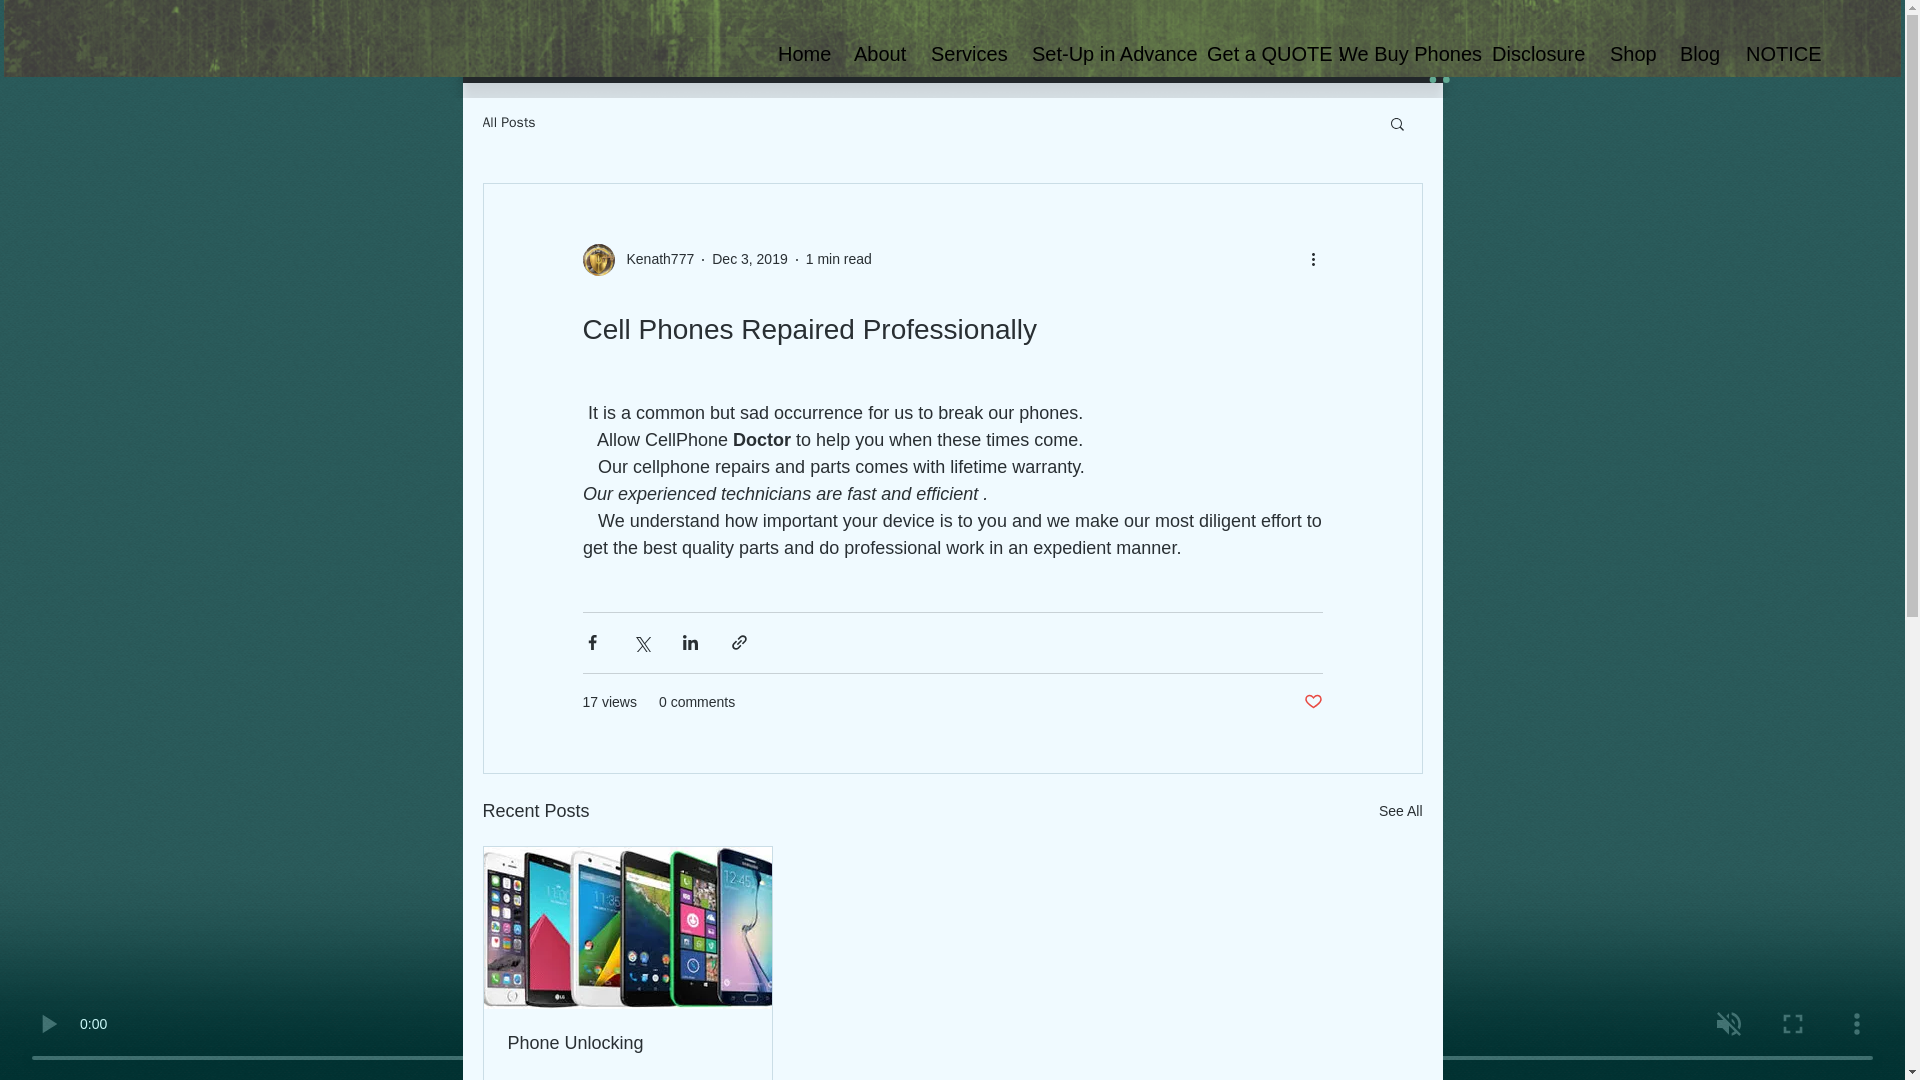 The height and width of the screenshot is (1080, 1920). Describe the element at coordinates (1770, 54) in the screenshot. I see `NOTICE` at that location.